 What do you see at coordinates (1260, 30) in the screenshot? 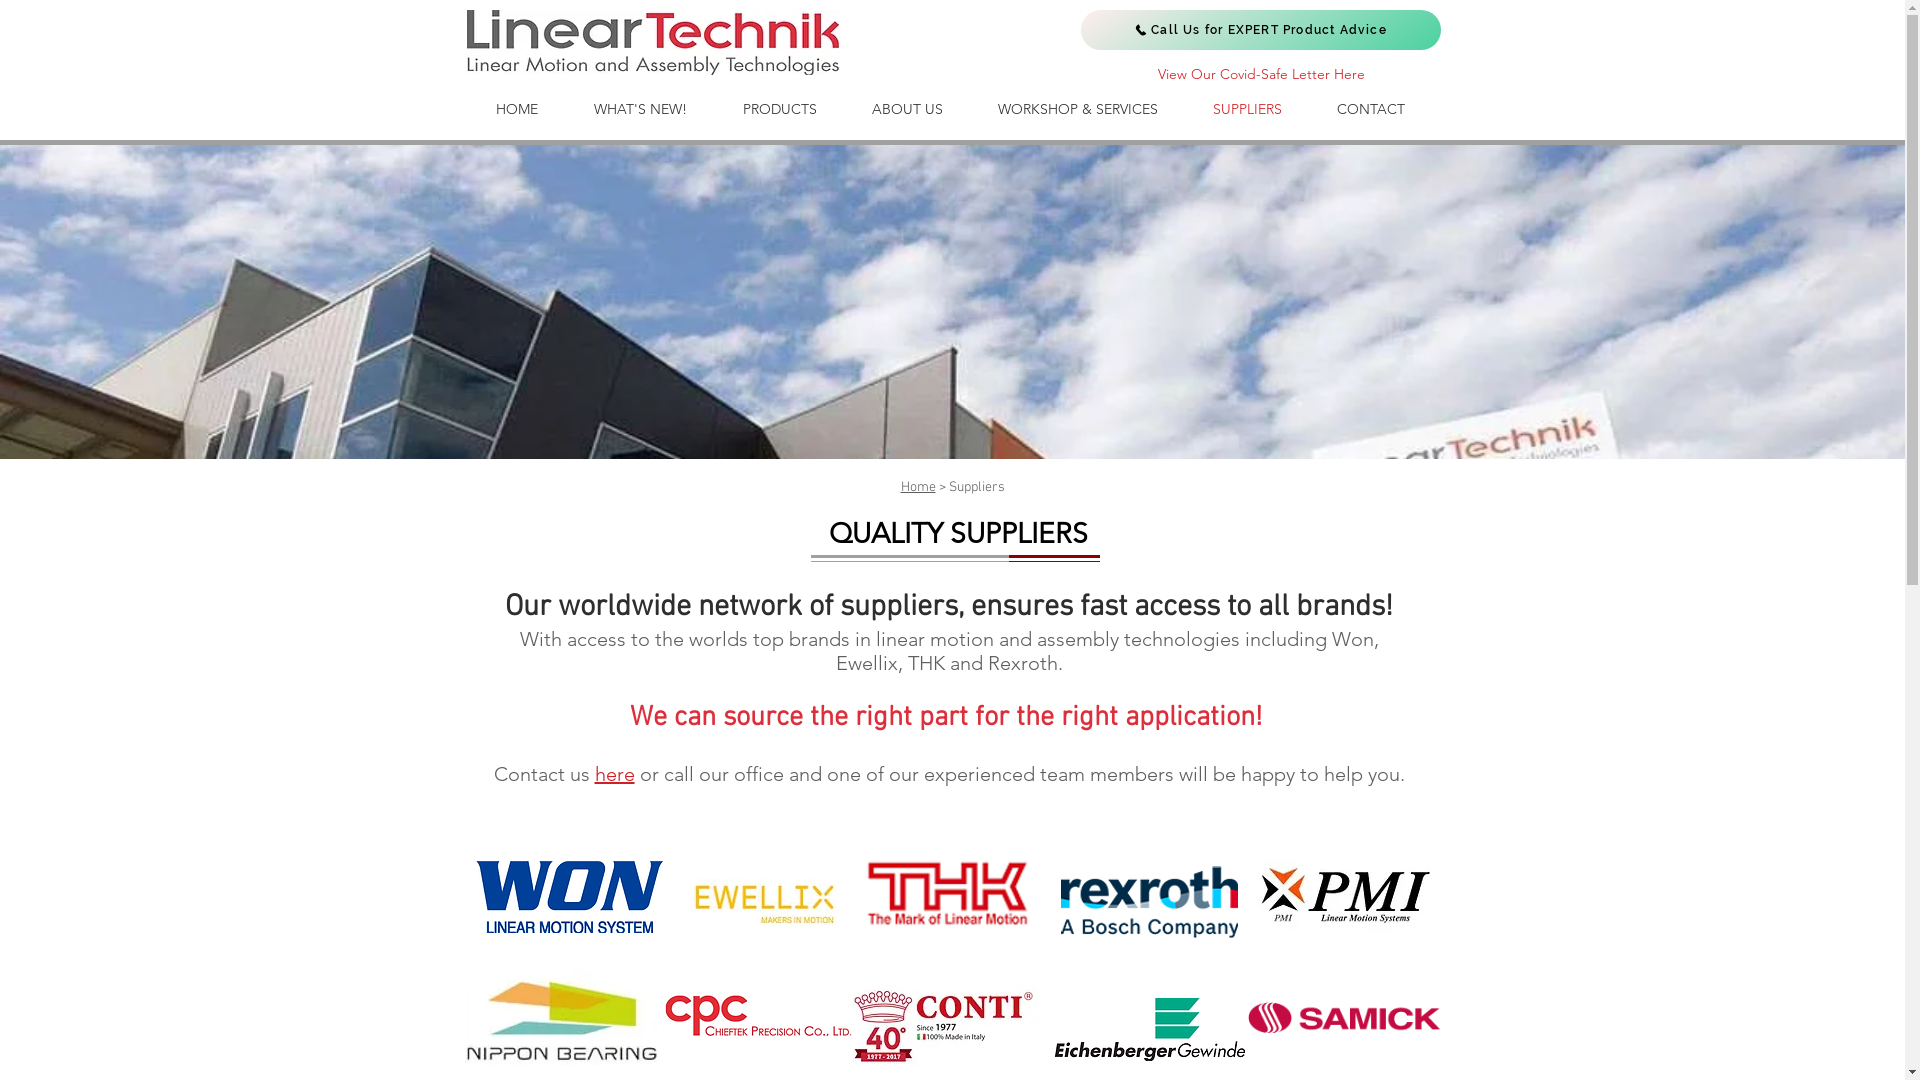
I see `Call Us for EXPERT Product Advice` at bounding box center [1260, 30].